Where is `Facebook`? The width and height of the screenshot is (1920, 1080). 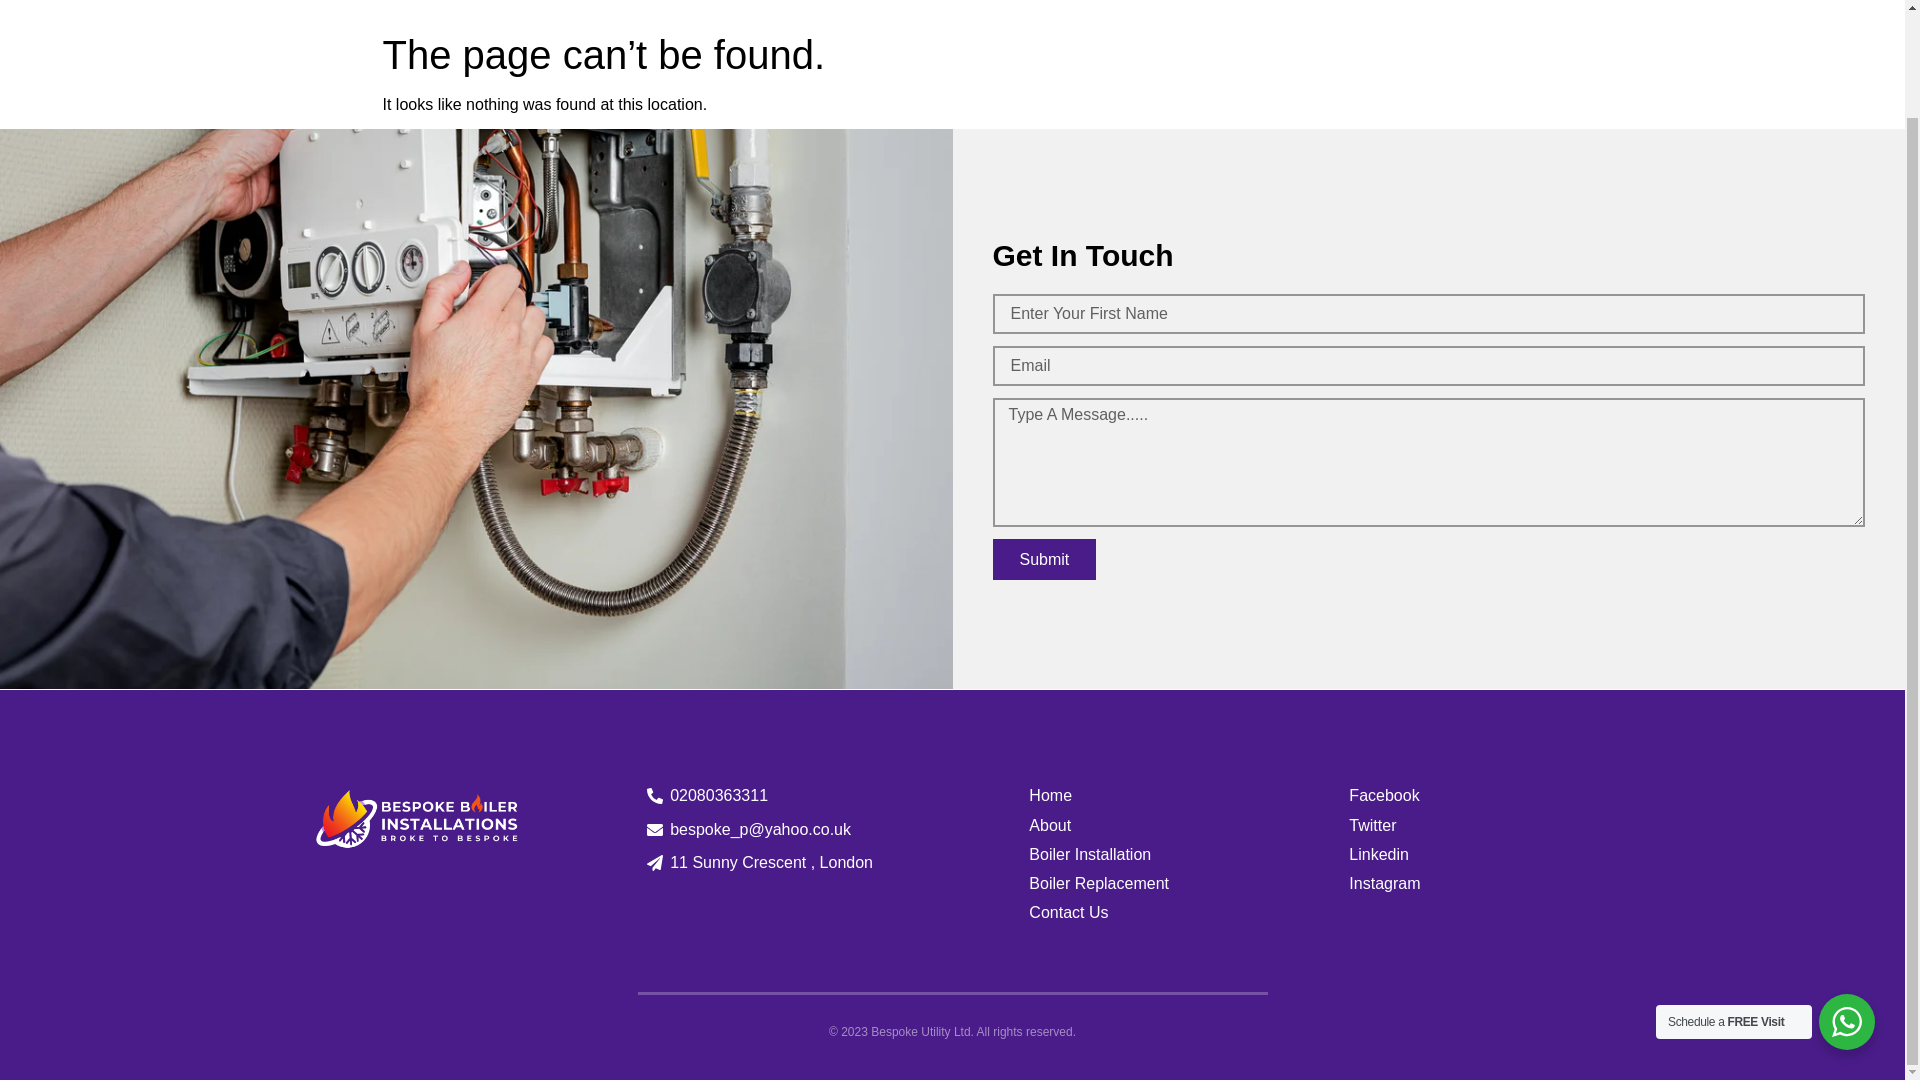 Facebook is located at coordinates (1470, 795).